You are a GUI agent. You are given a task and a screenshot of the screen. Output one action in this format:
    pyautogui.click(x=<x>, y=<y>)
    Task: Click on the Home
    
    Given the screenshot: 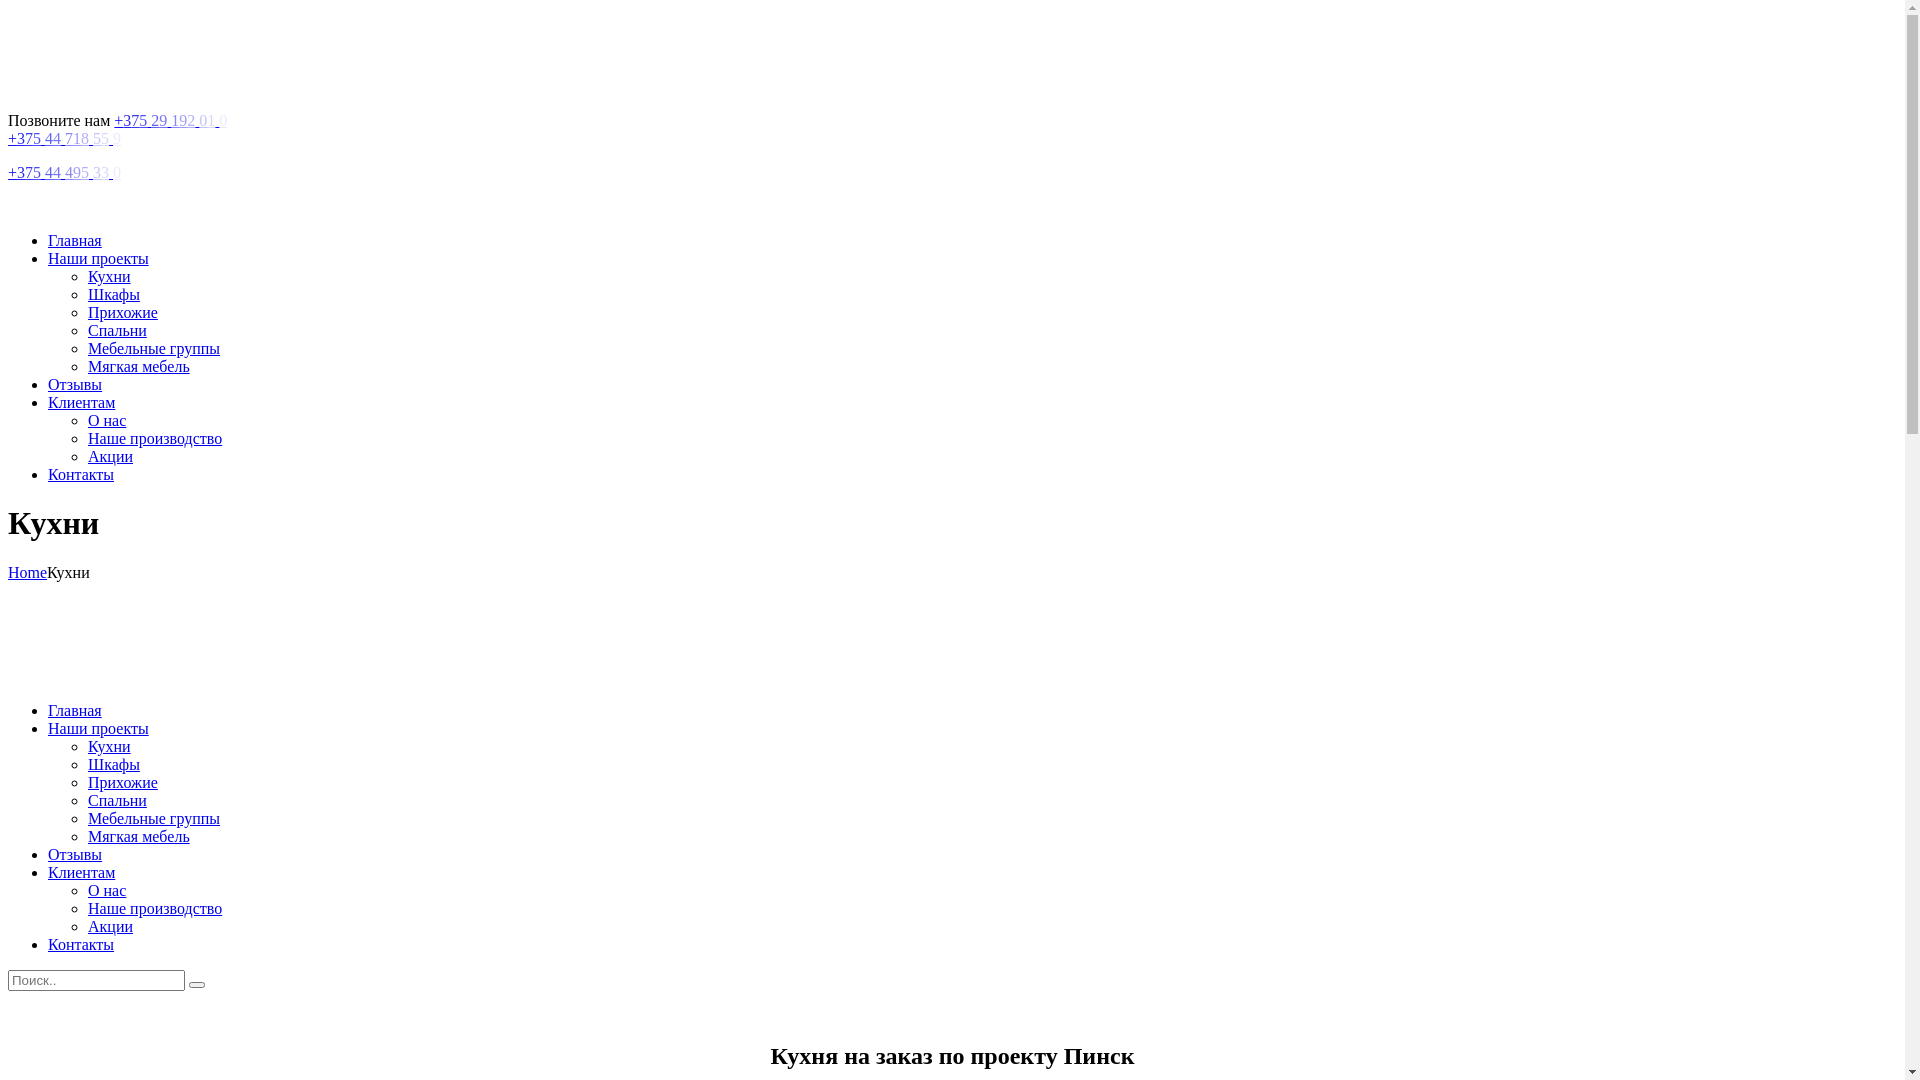 What is the action you would take?
    pyautogui.click(x=28, y=572)
    